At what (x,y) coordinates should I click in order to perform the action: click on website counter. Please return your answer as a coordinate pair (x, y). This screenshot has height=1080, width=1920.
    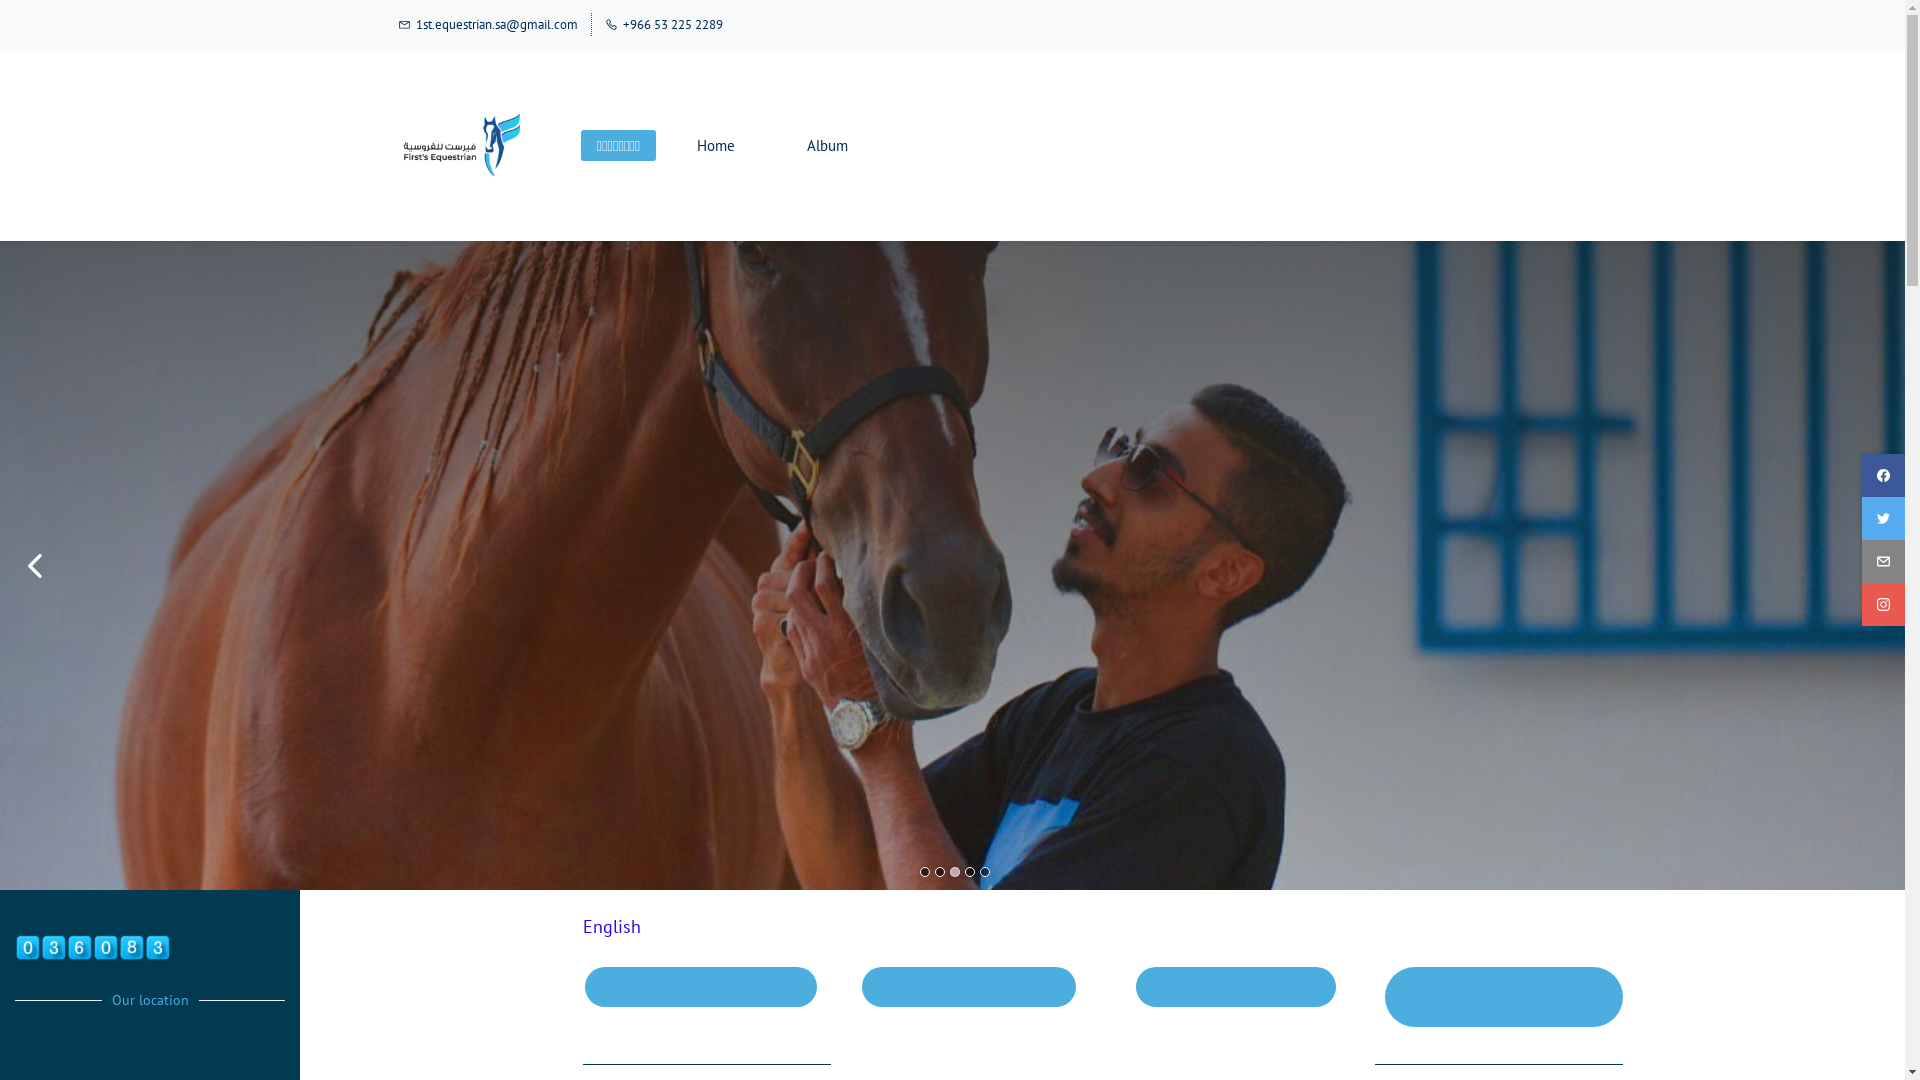
    Looking at the image, I should click on (93, 948).